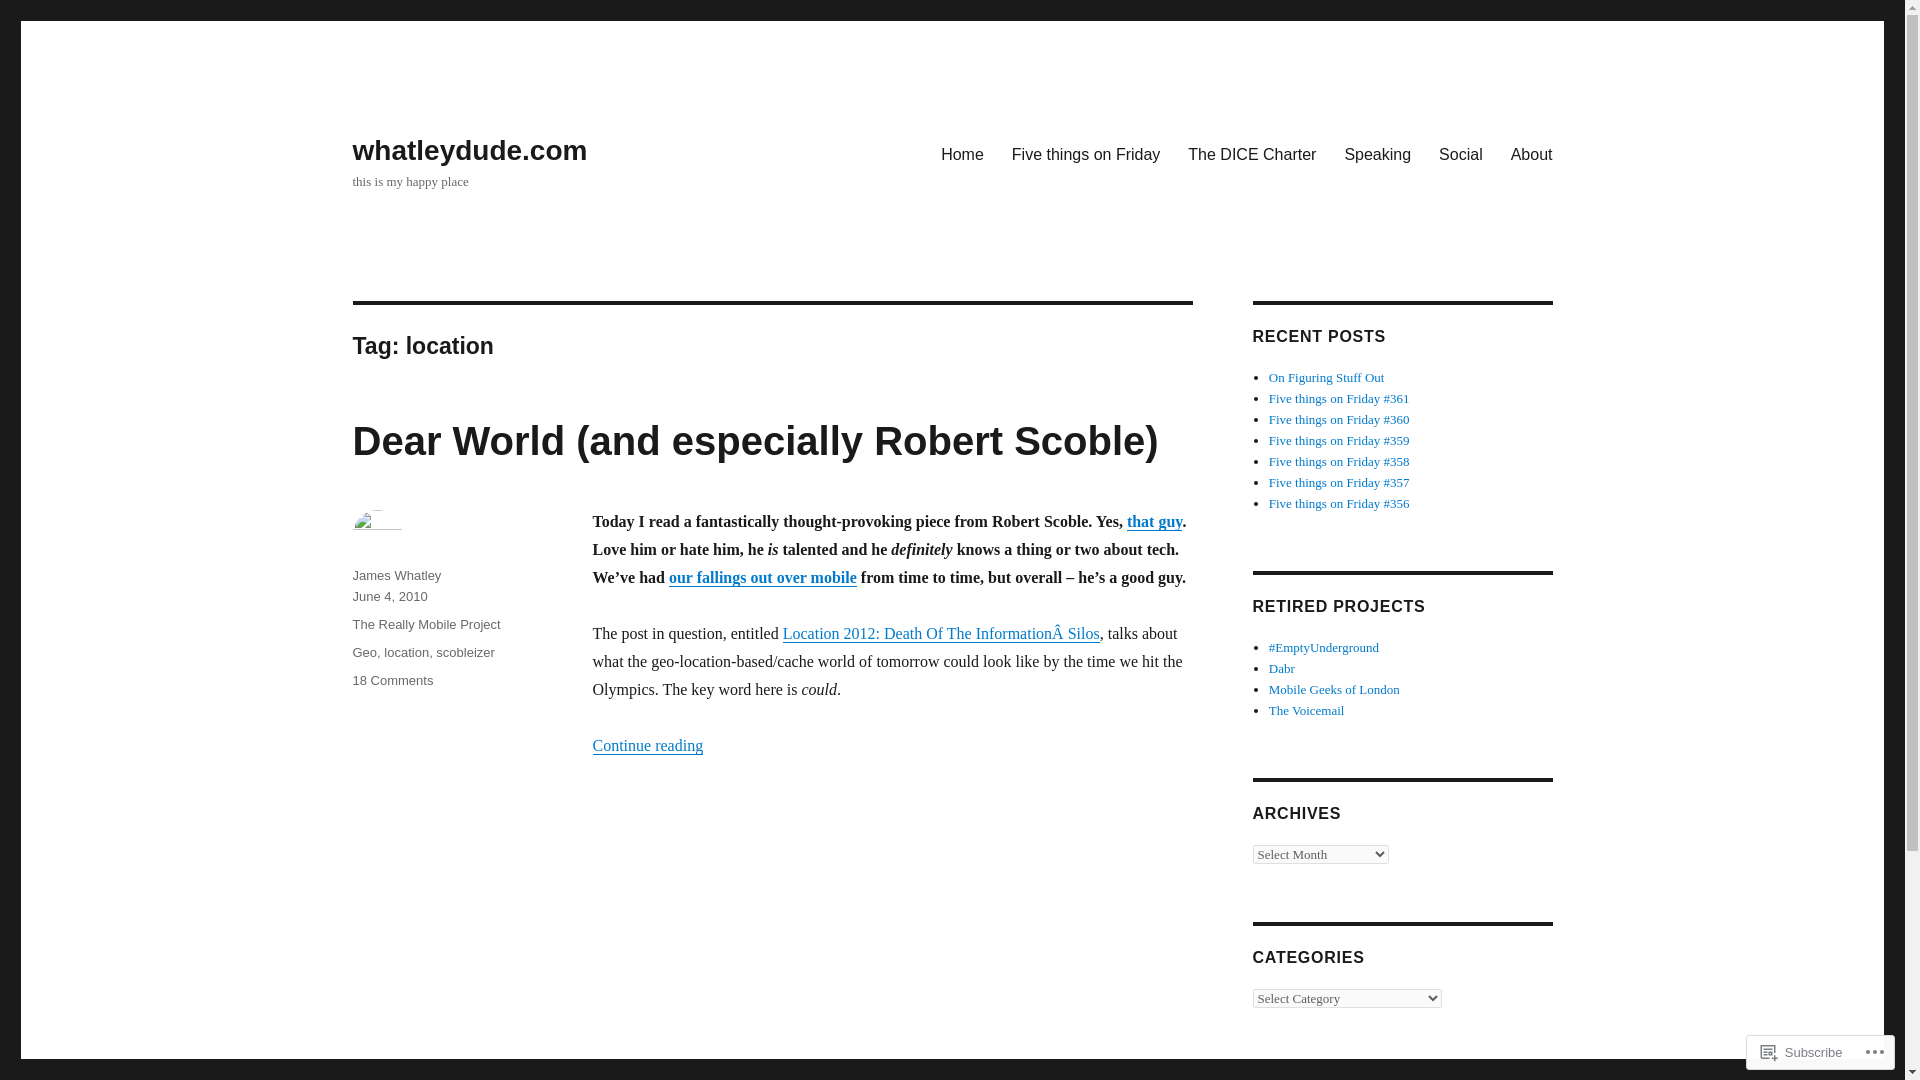 The image size is (1920, 1080). I want to click on Continue reading, so click(646, 744).